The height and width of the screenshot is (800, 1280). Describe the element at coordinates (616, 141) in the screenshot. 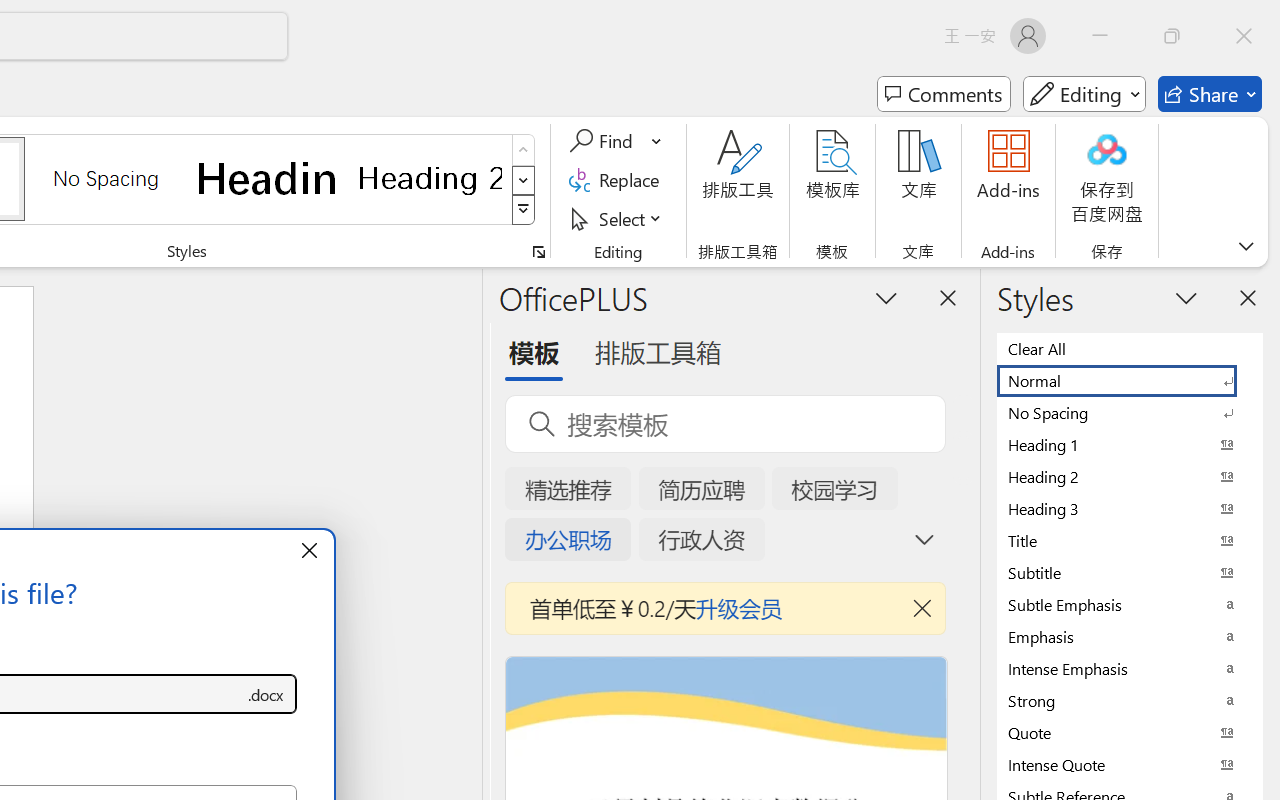

I see `Find` at that location.